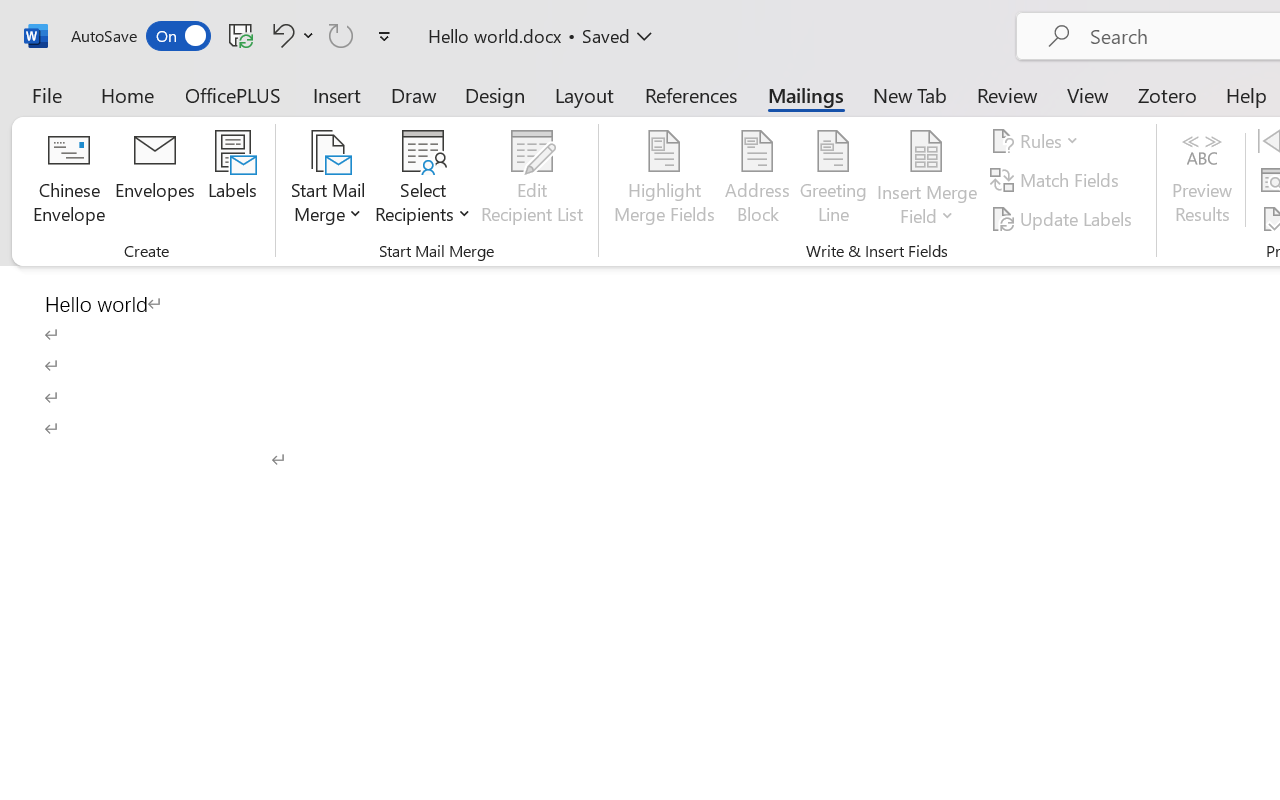  What do you see at coordinates (584, 94) in the screenshot?
I see `Layout` at bounding box center [584, 94].